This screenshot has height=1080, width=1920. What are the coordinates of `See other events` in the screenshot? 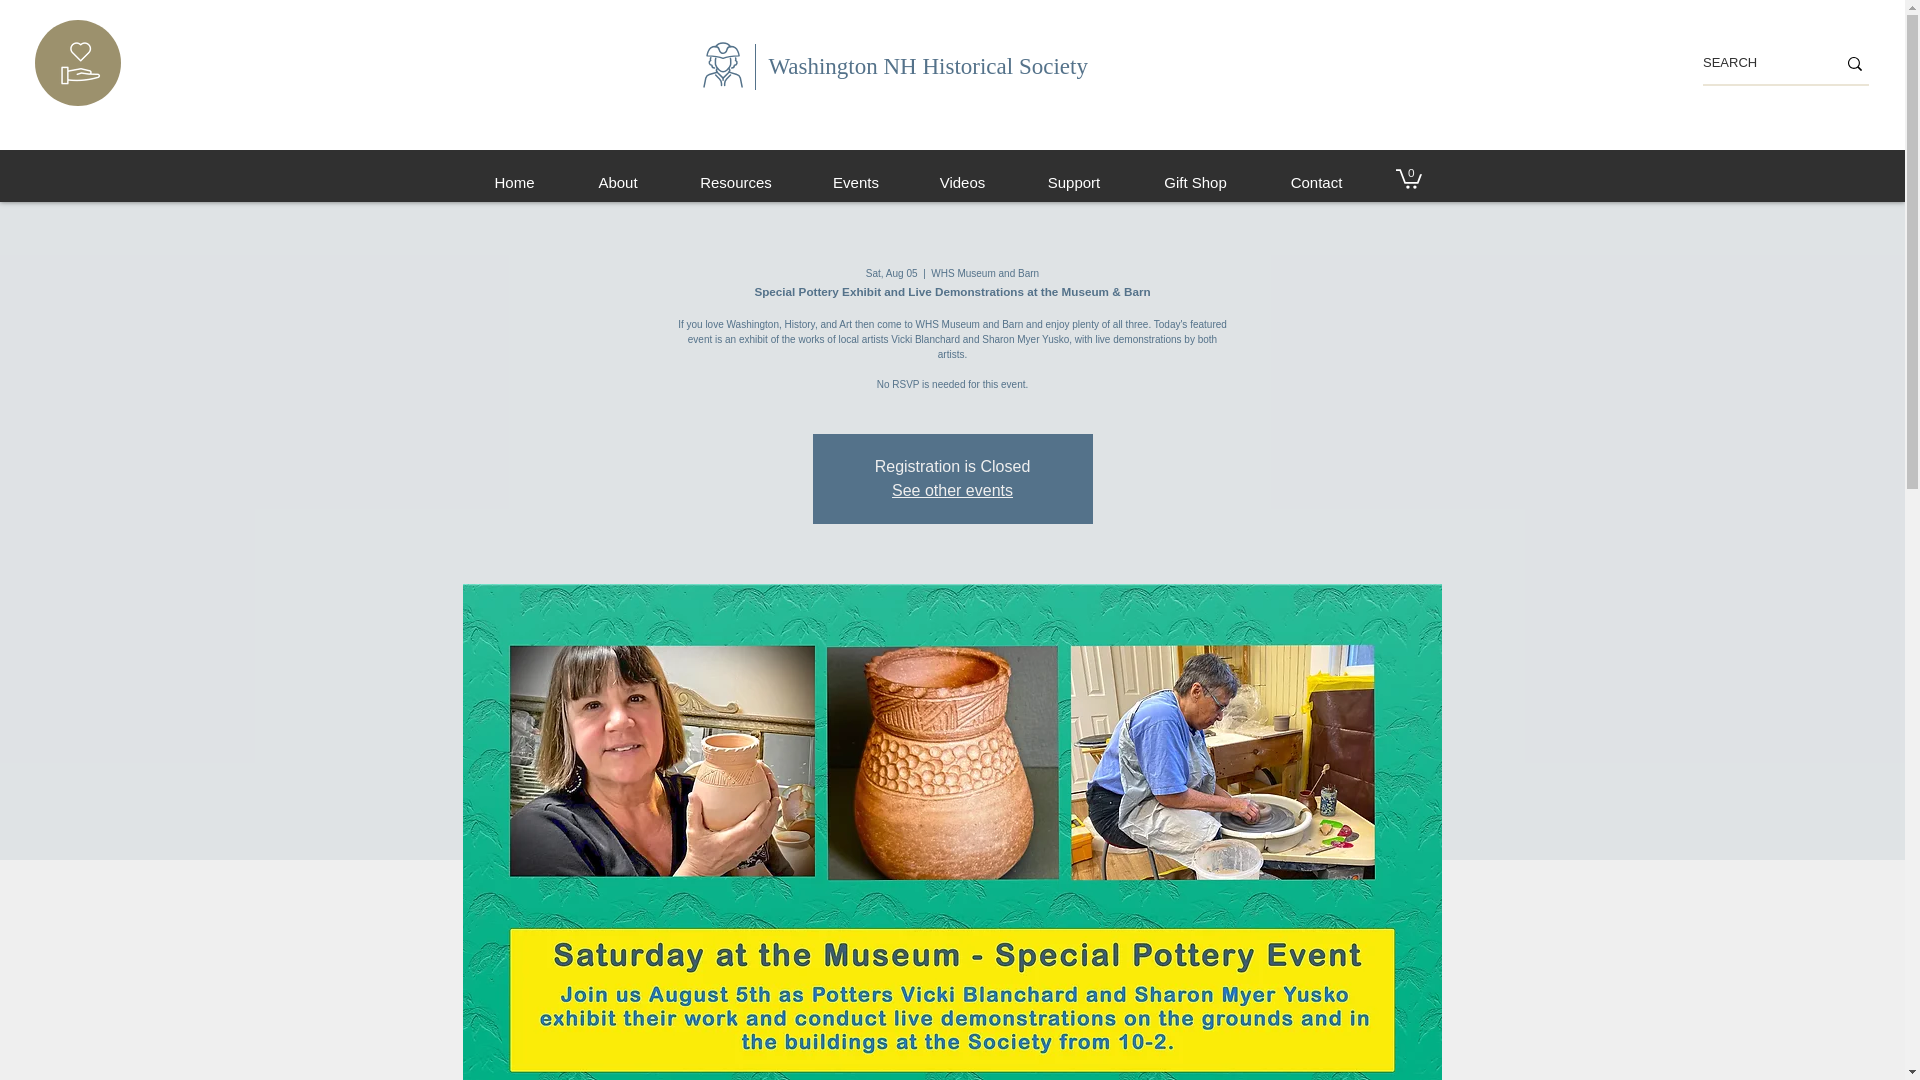 It's located at (952, 490).